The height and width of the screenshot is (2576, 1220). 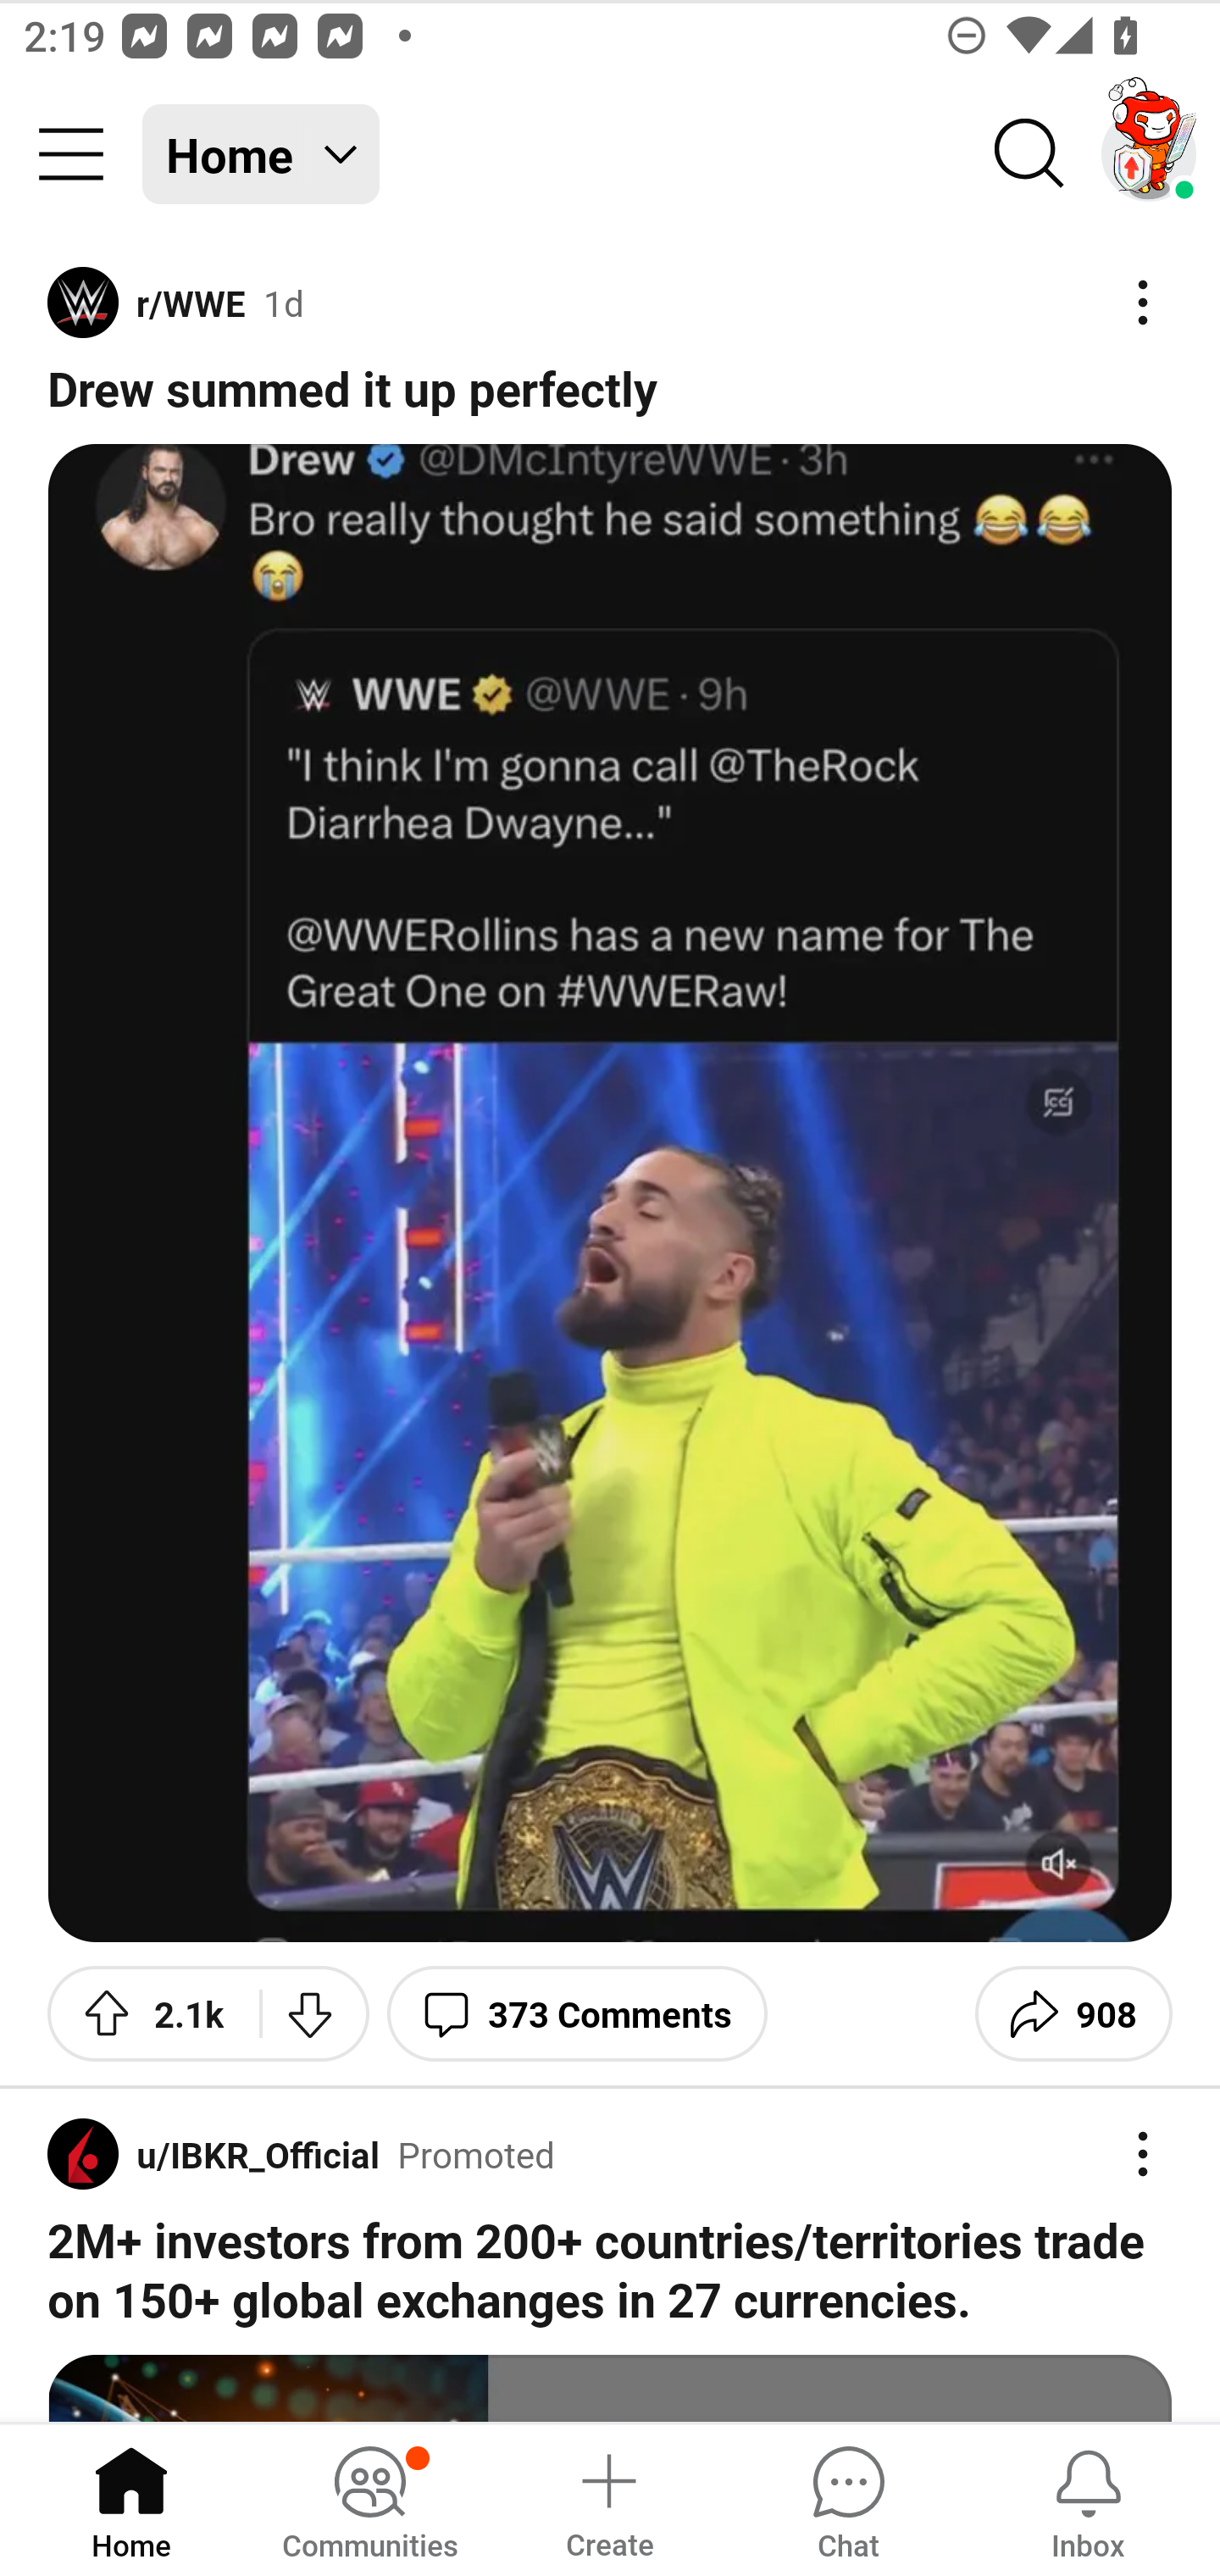 I want to click on Search, so click(x=1030, y=154).